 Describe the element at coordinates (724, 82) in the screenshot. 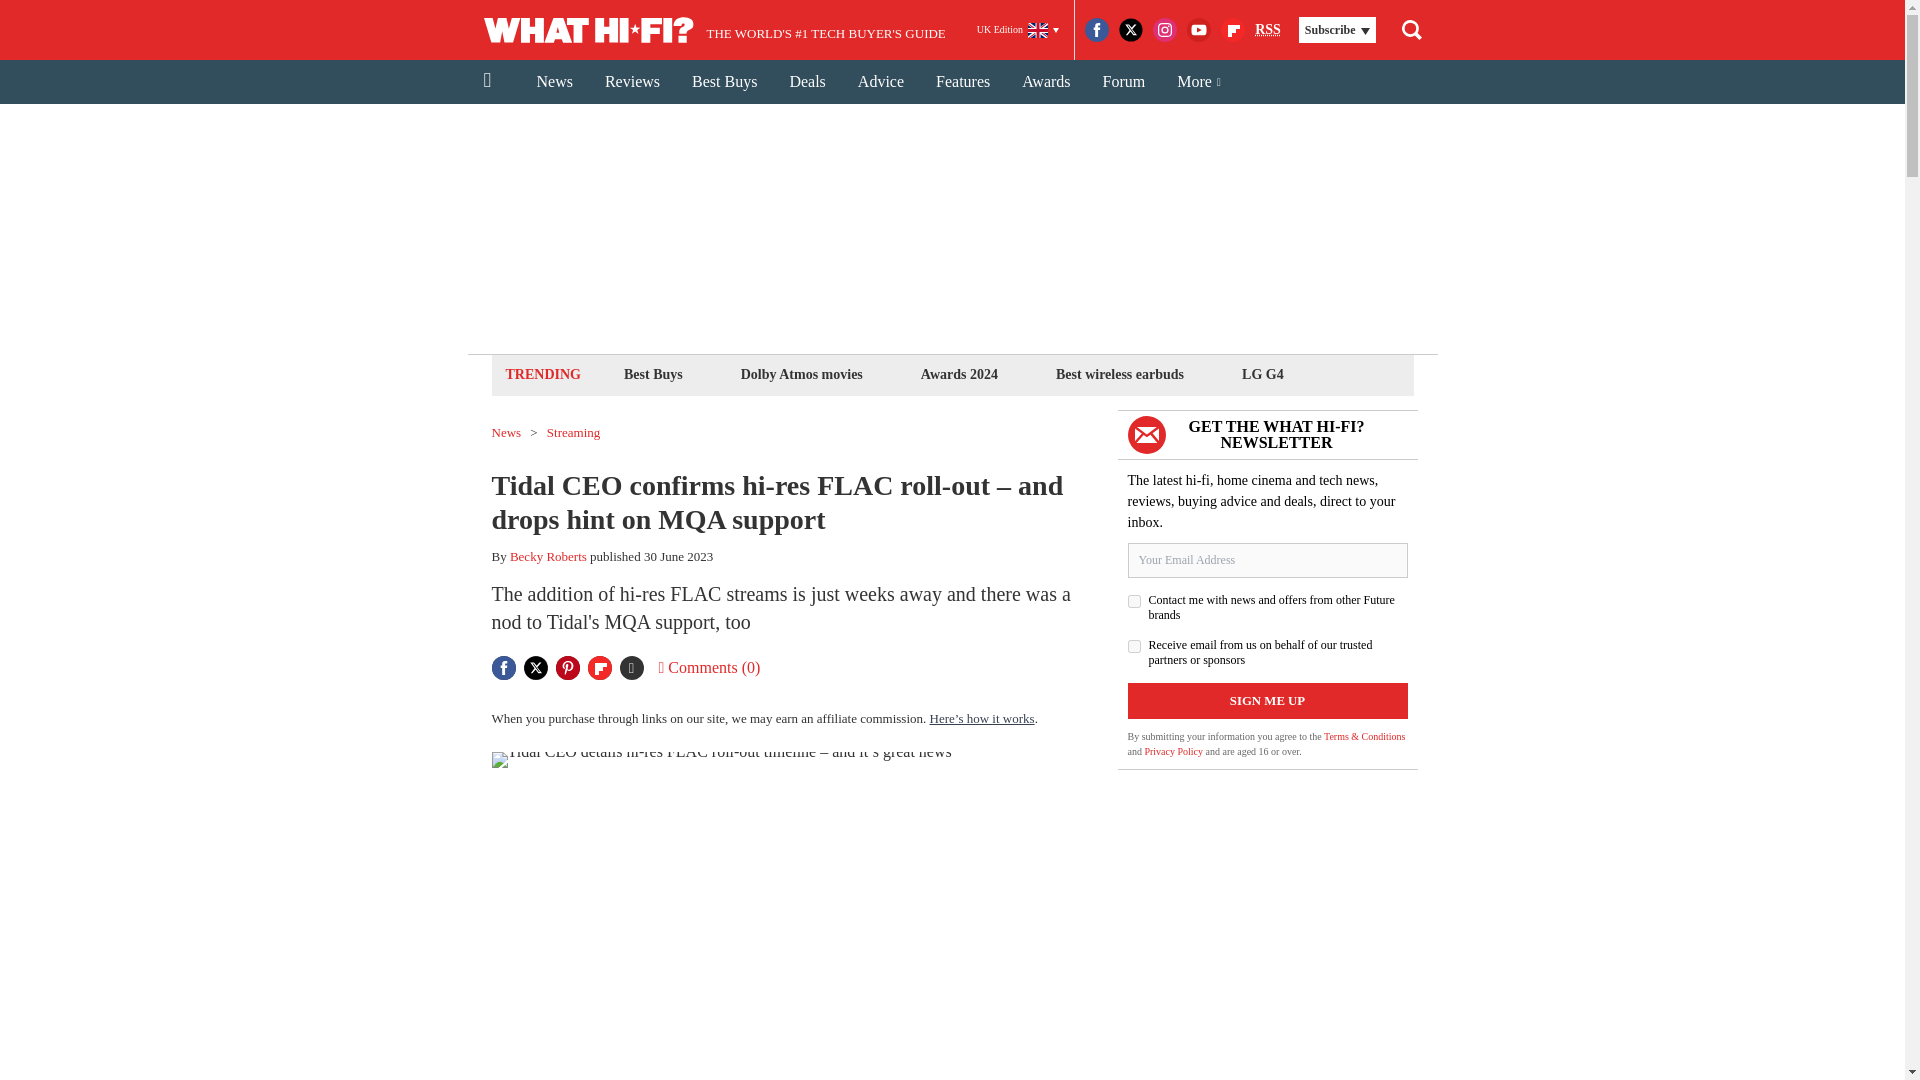

I see `Best Buys` at that location.